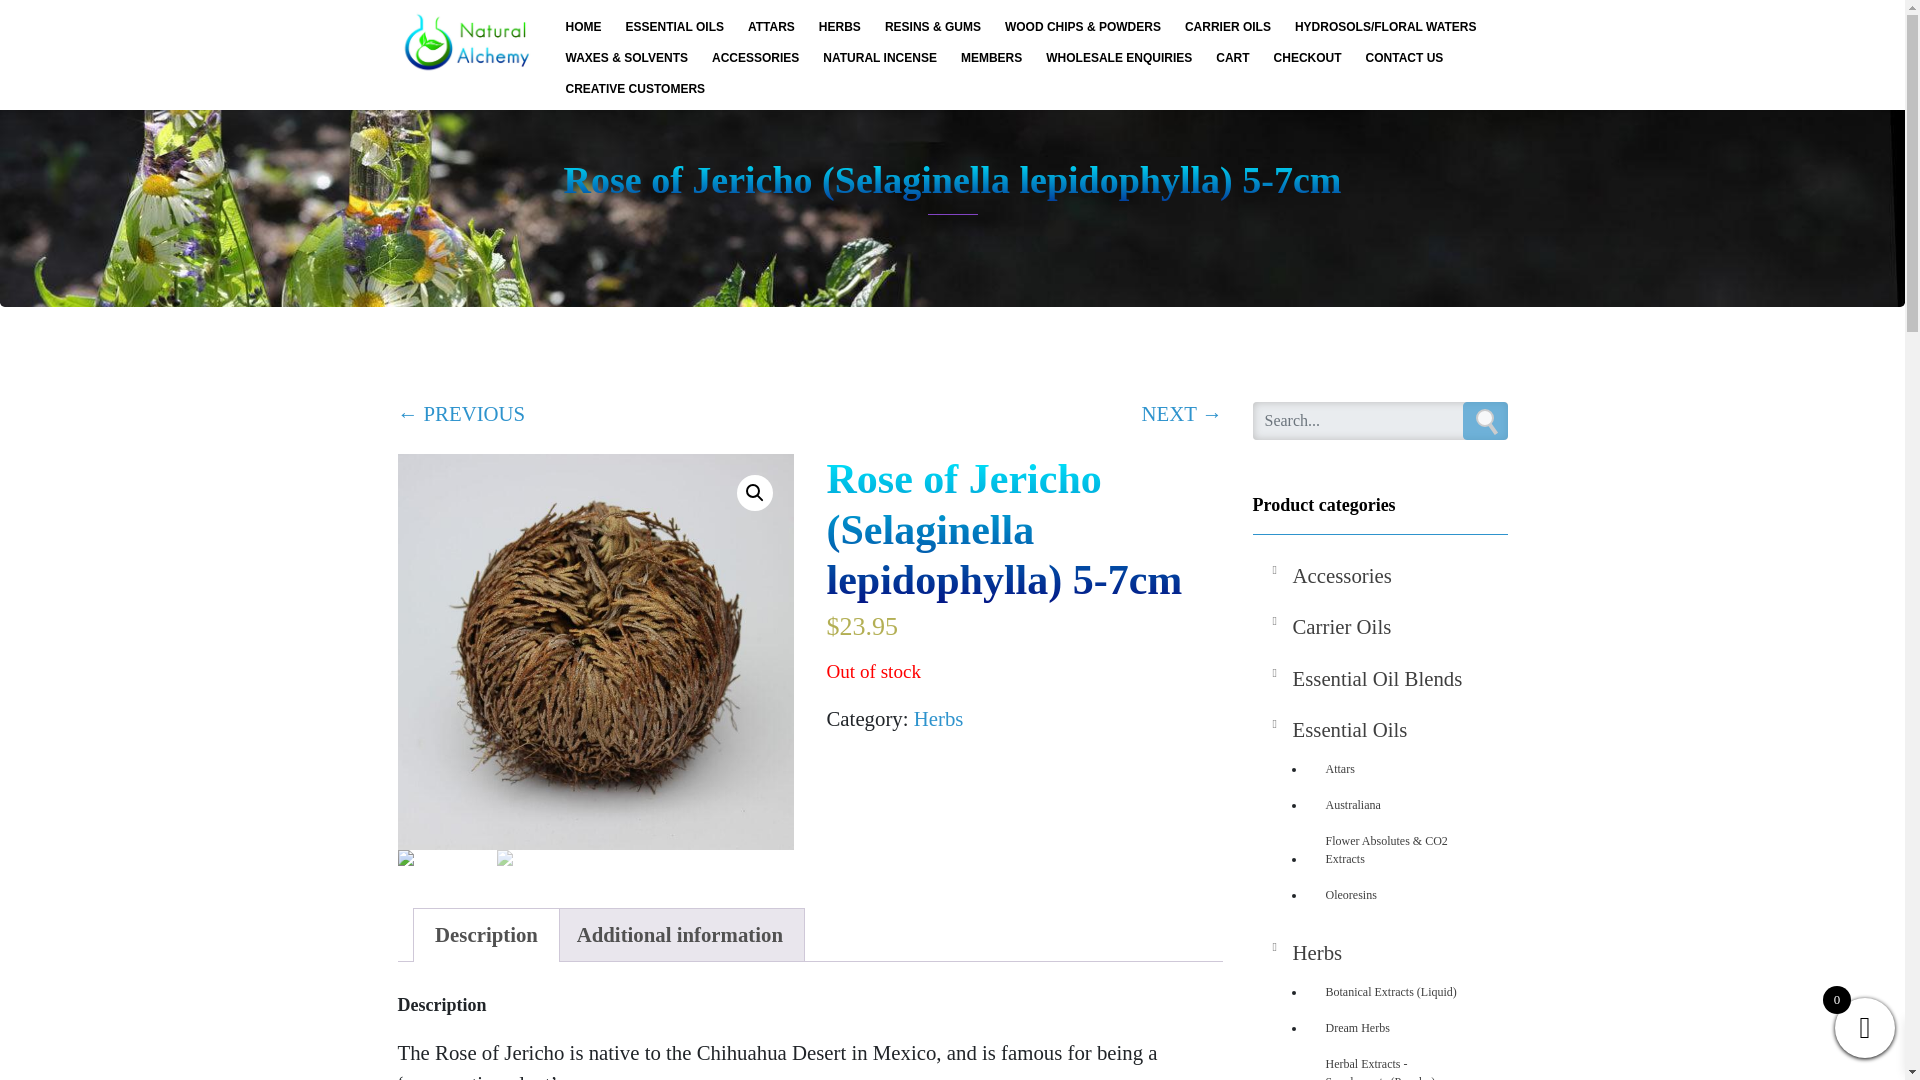 The image size is (1920, 1080). What do you see at coordinates (636, 89) in the screenshot?
I see `CREATIVE CUSTOMERS` at bounding box center [636, 89].